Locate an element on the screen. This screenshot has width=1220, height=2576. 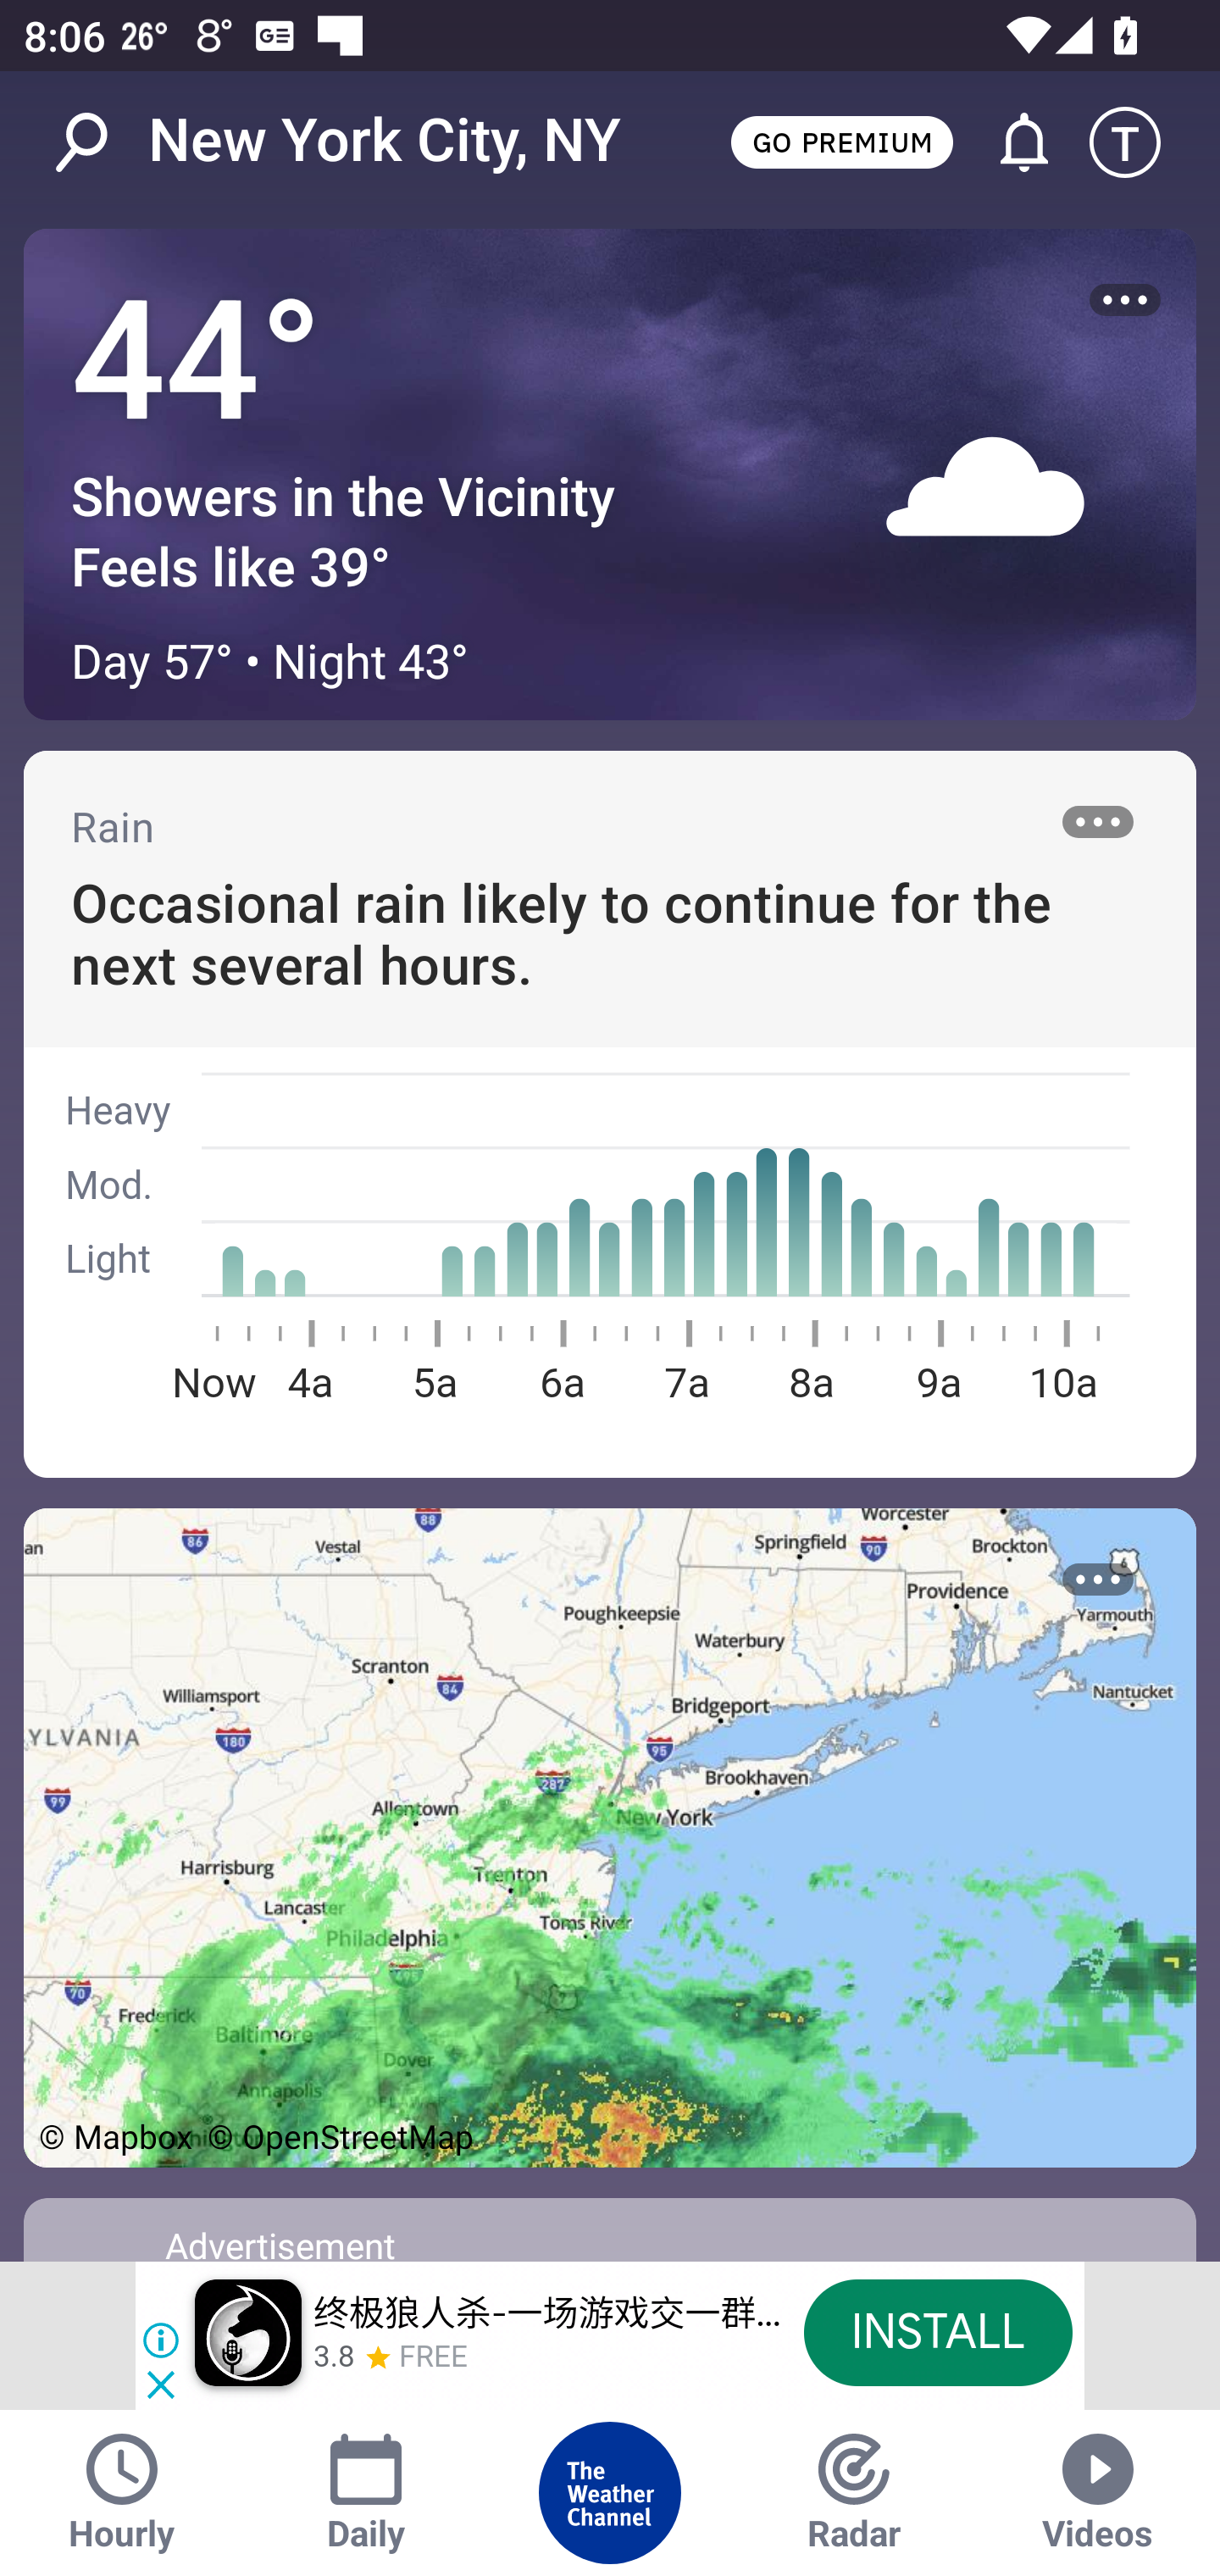
Videos Tab Videos is located at coordinates (1098, 2493).